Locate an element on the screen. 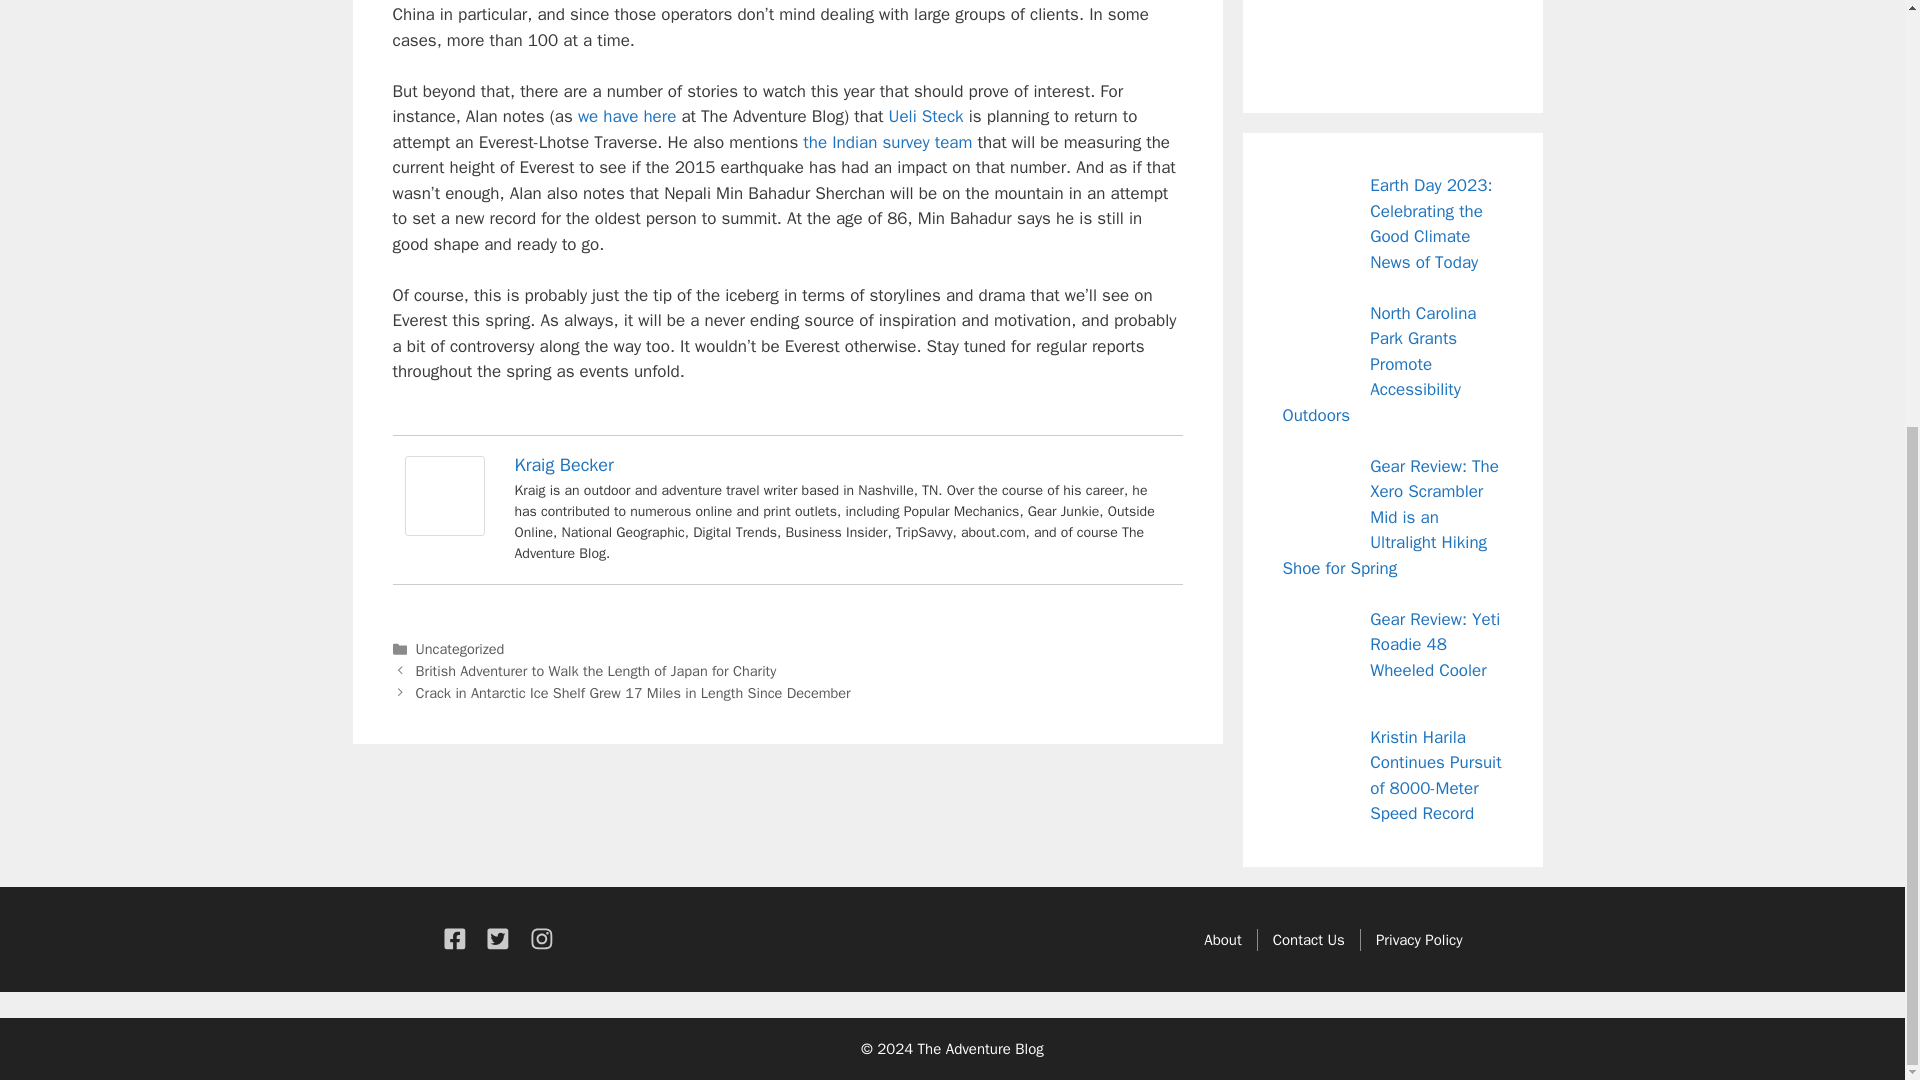 Image resolution: width=1920 pixels, height=1080 pixels. British Adventurer to Walk the Length of Japan for Charity is located at coordinates (596, 671).